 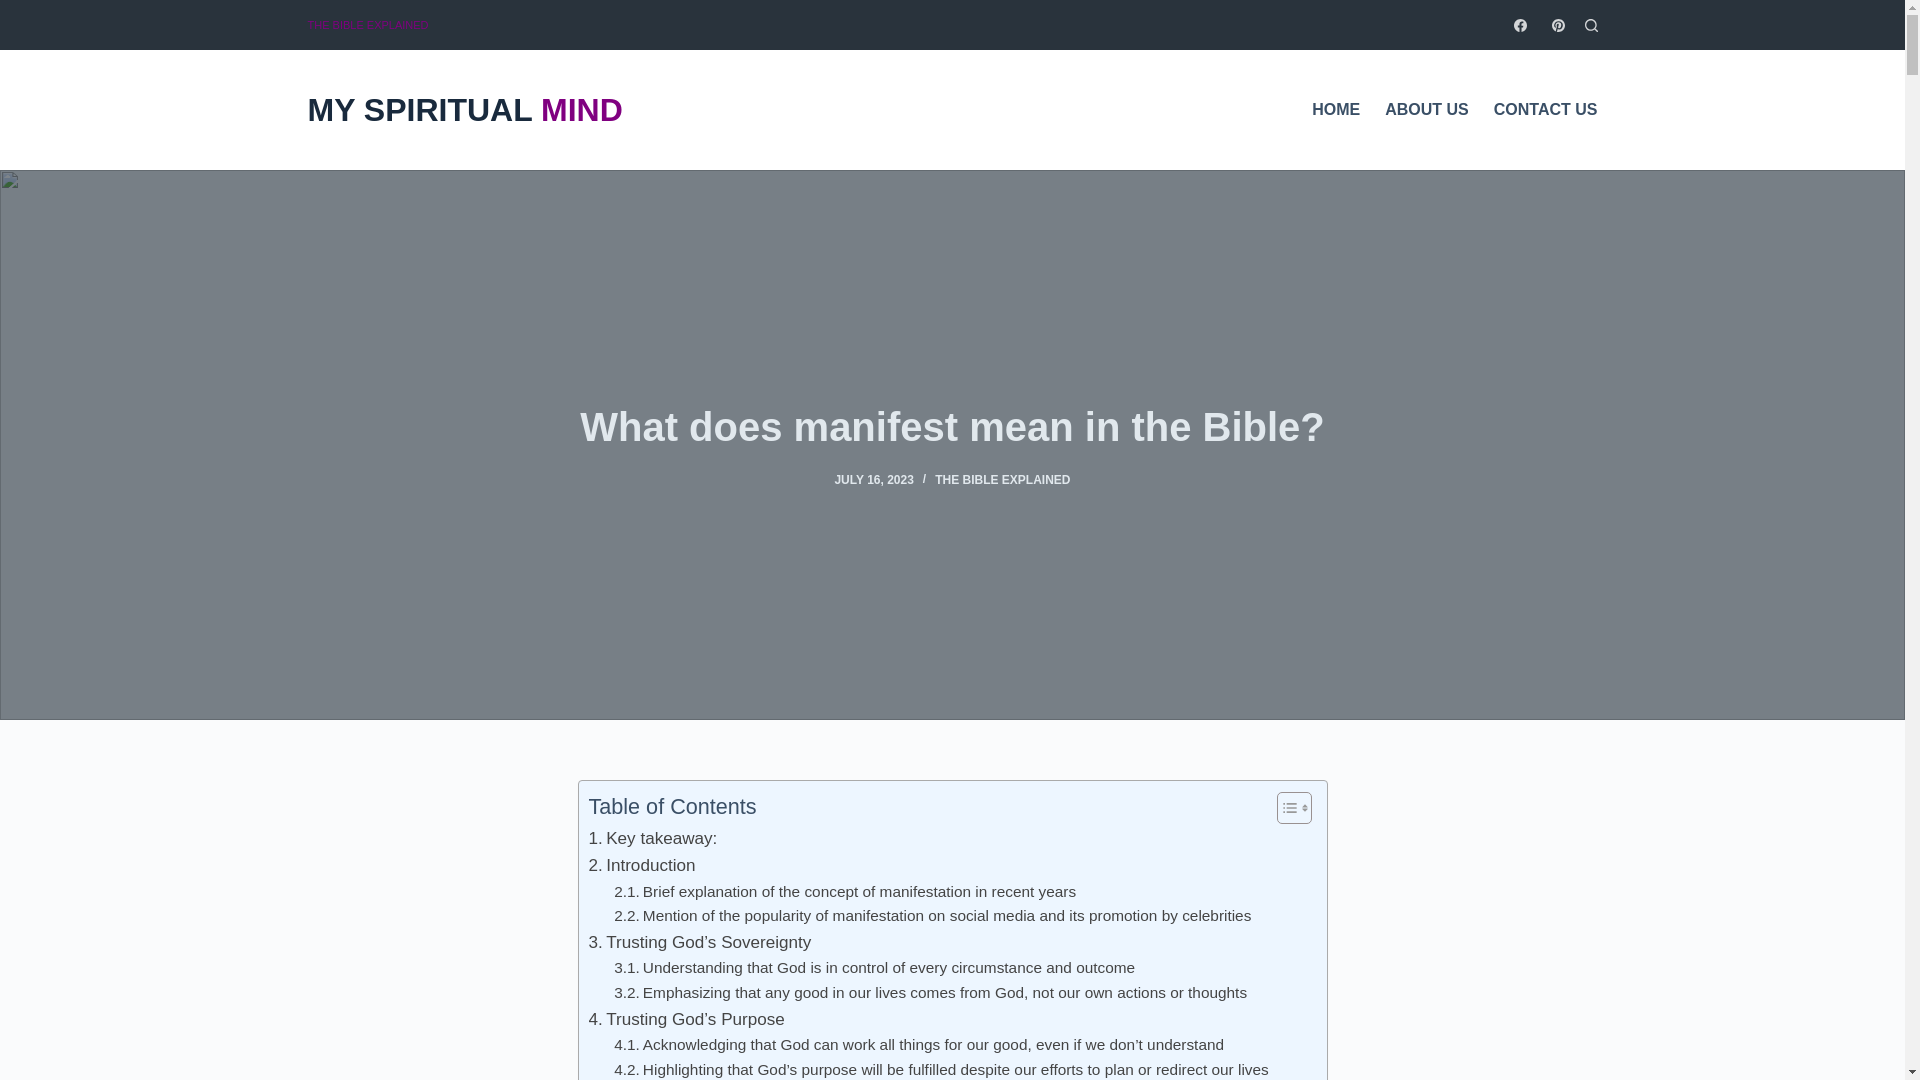 I want to click on Skip to content, so click(x=20, y=10).